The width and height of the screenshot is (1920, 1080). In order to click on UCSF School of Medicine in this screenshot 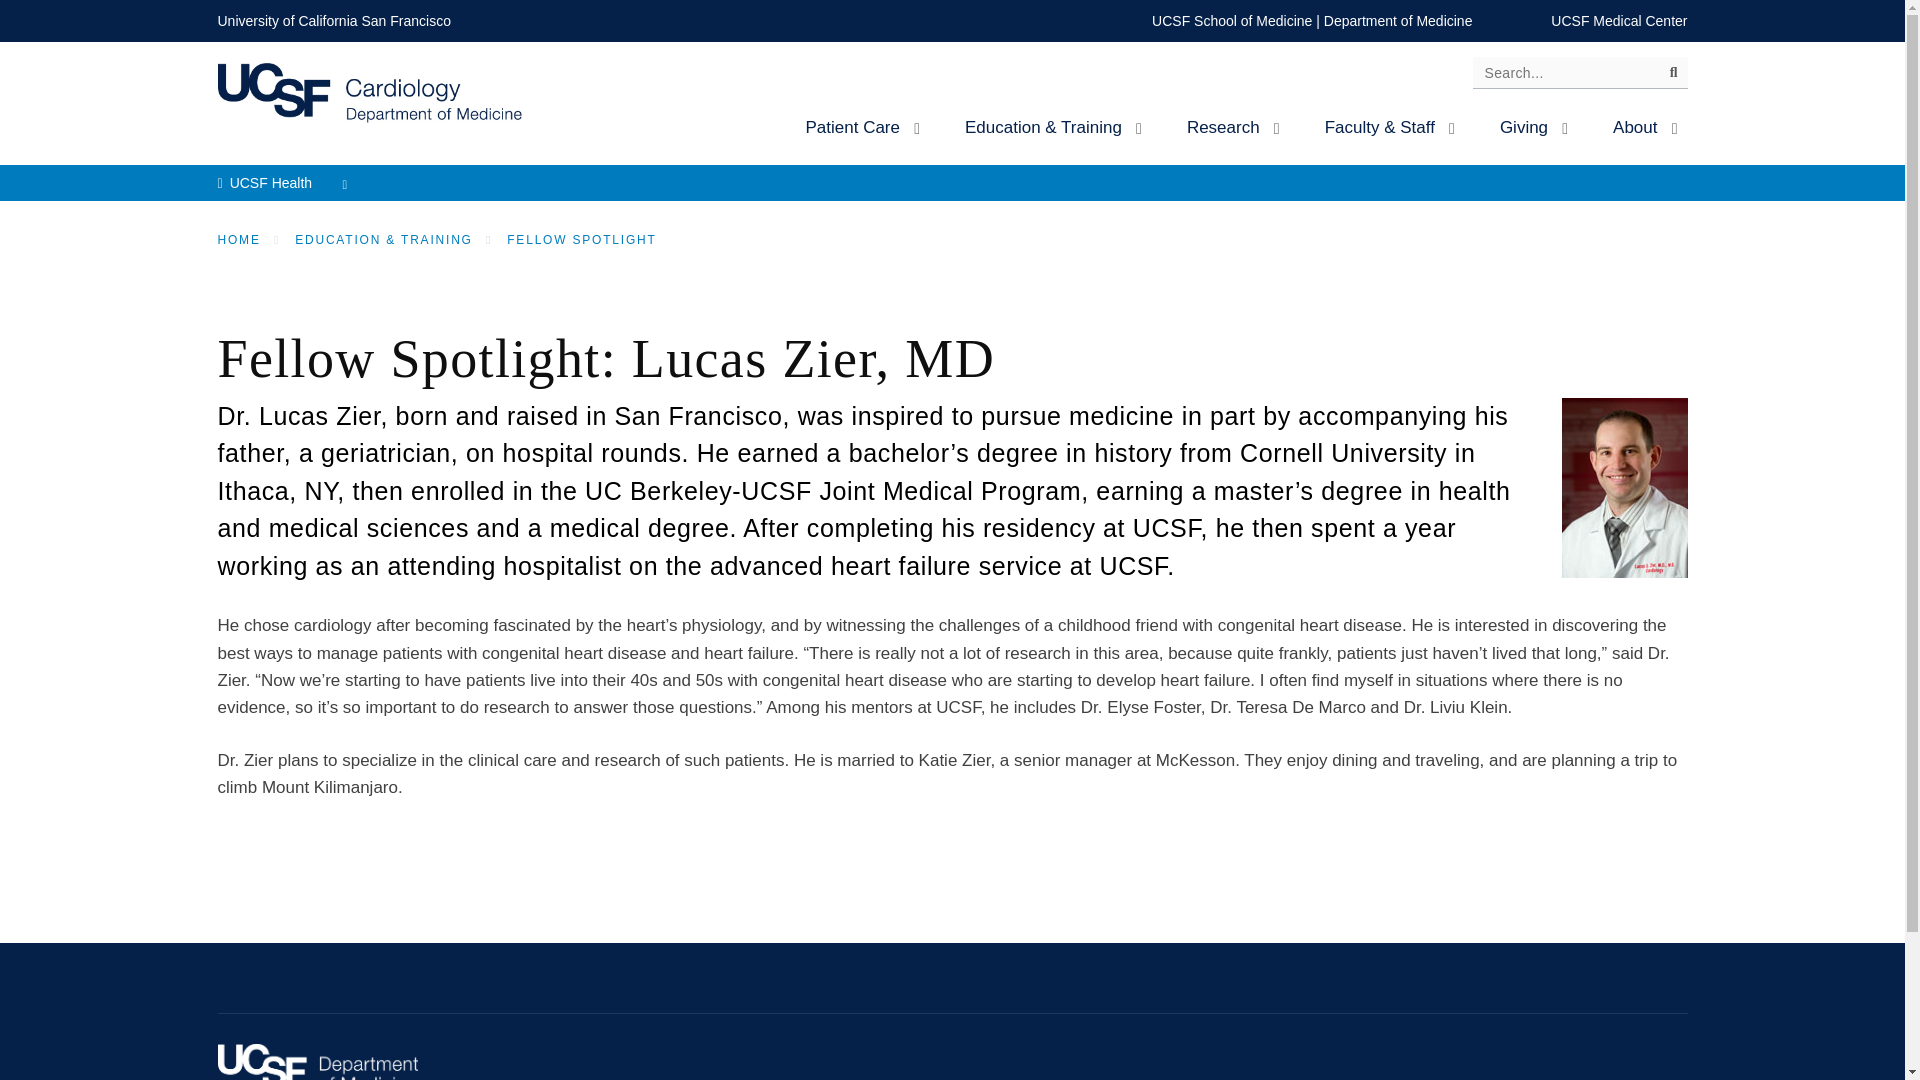, I will do `click(1232, 20)`.